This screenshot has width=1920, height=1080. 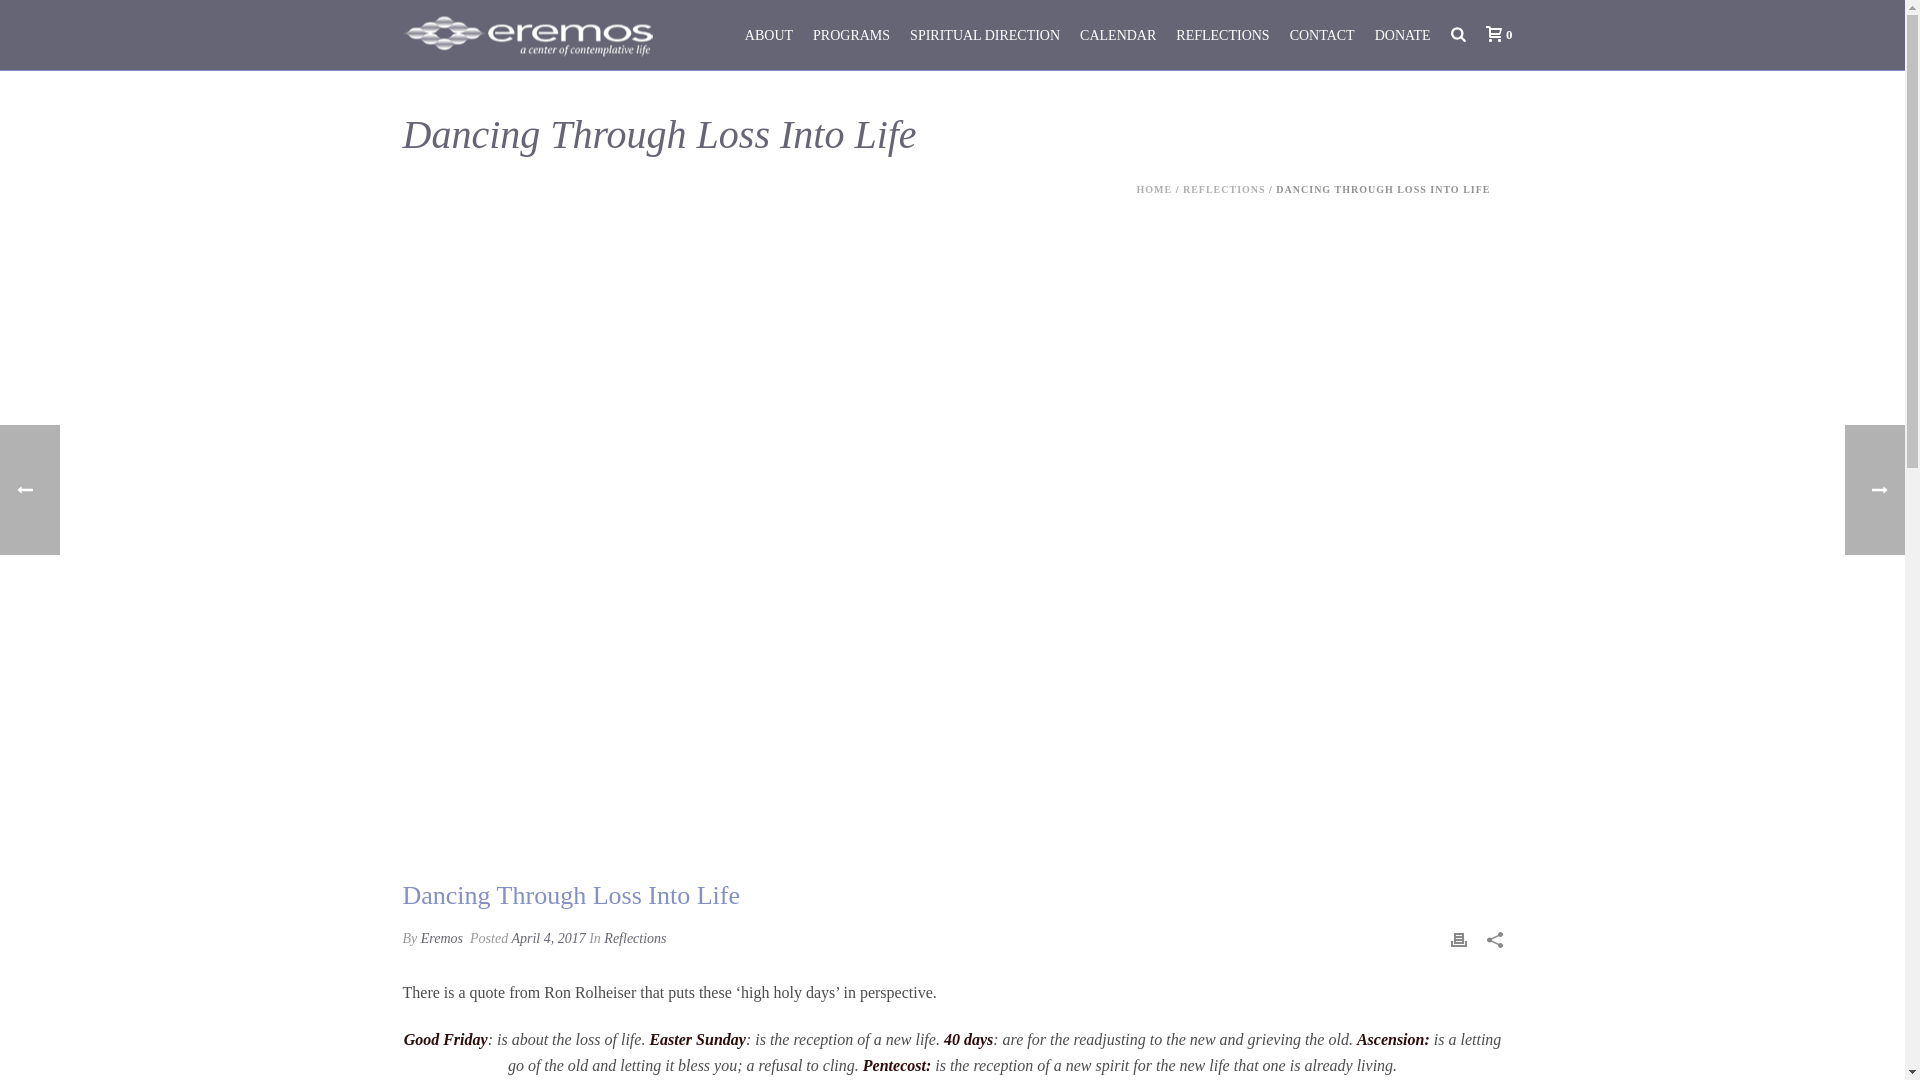 I want to click on REFLECTIONS, so click(x=1222, y=35).